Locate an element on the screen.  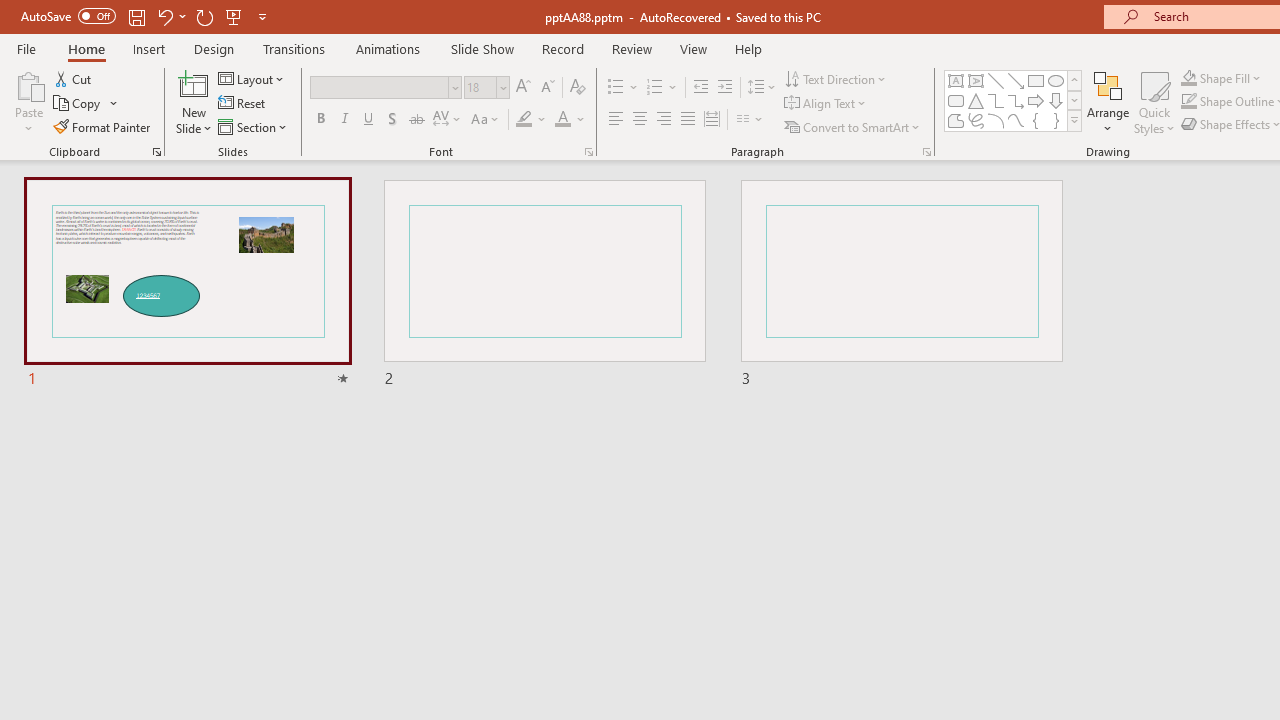
Record is located at coordinates (562, 48).